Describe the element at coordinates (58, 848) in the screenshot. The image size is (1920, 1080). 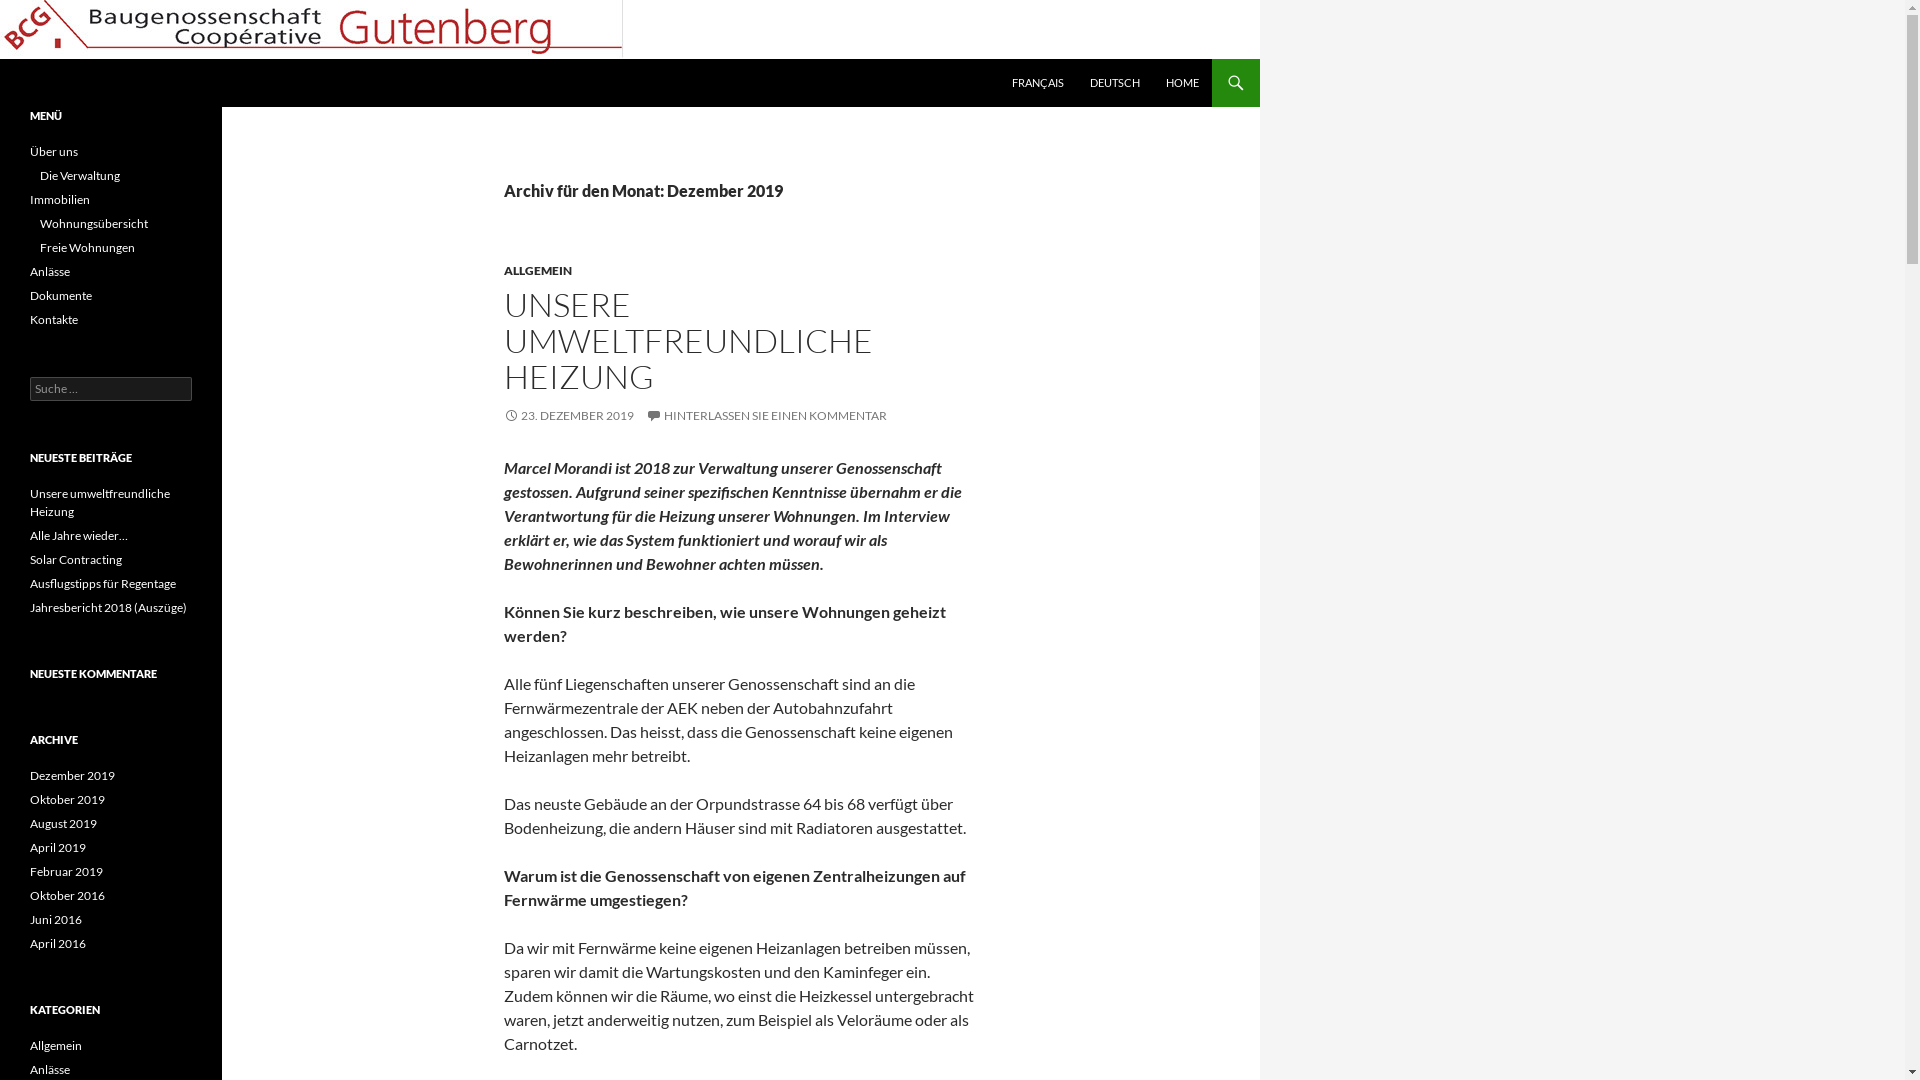
I see `April 2019` at that location.